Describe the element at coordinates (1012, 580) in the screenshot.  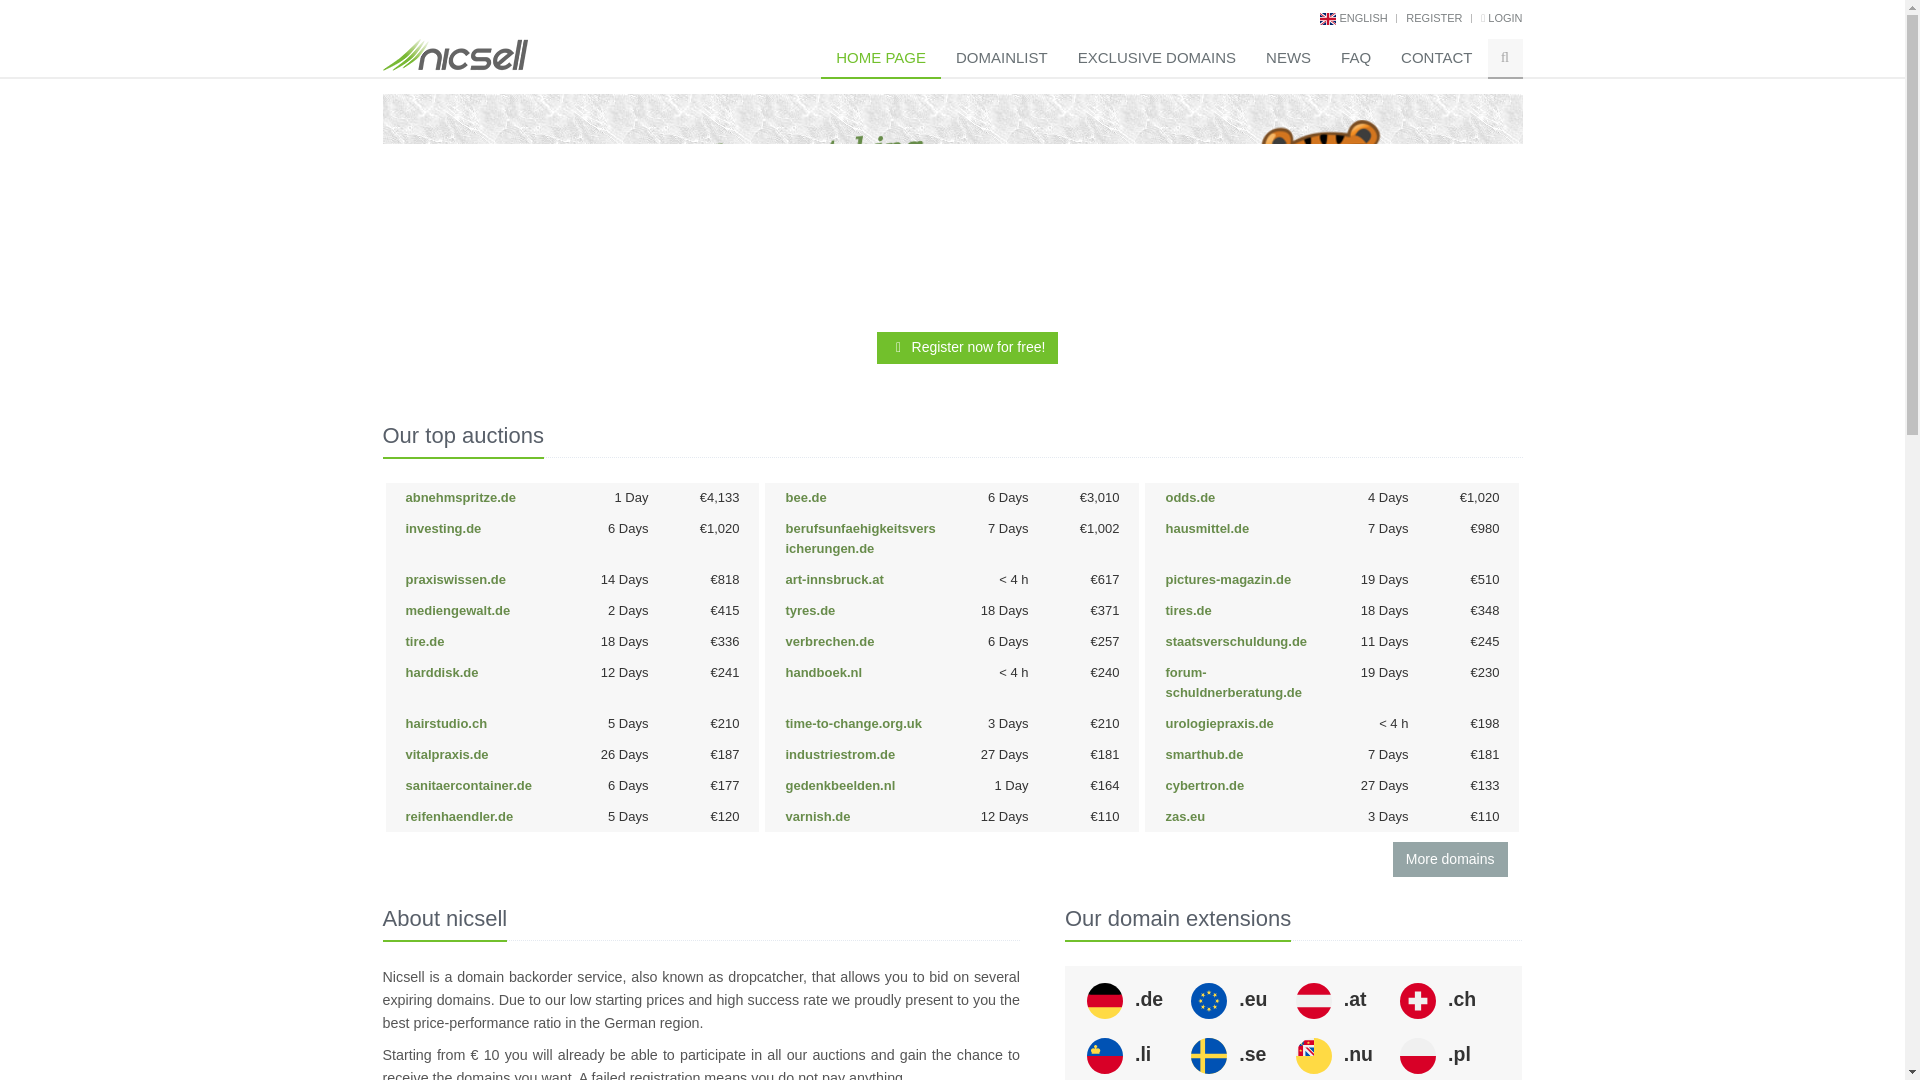
I see `End of auction: Aug 12, 2024 8:00 PM o'clock` at that location.